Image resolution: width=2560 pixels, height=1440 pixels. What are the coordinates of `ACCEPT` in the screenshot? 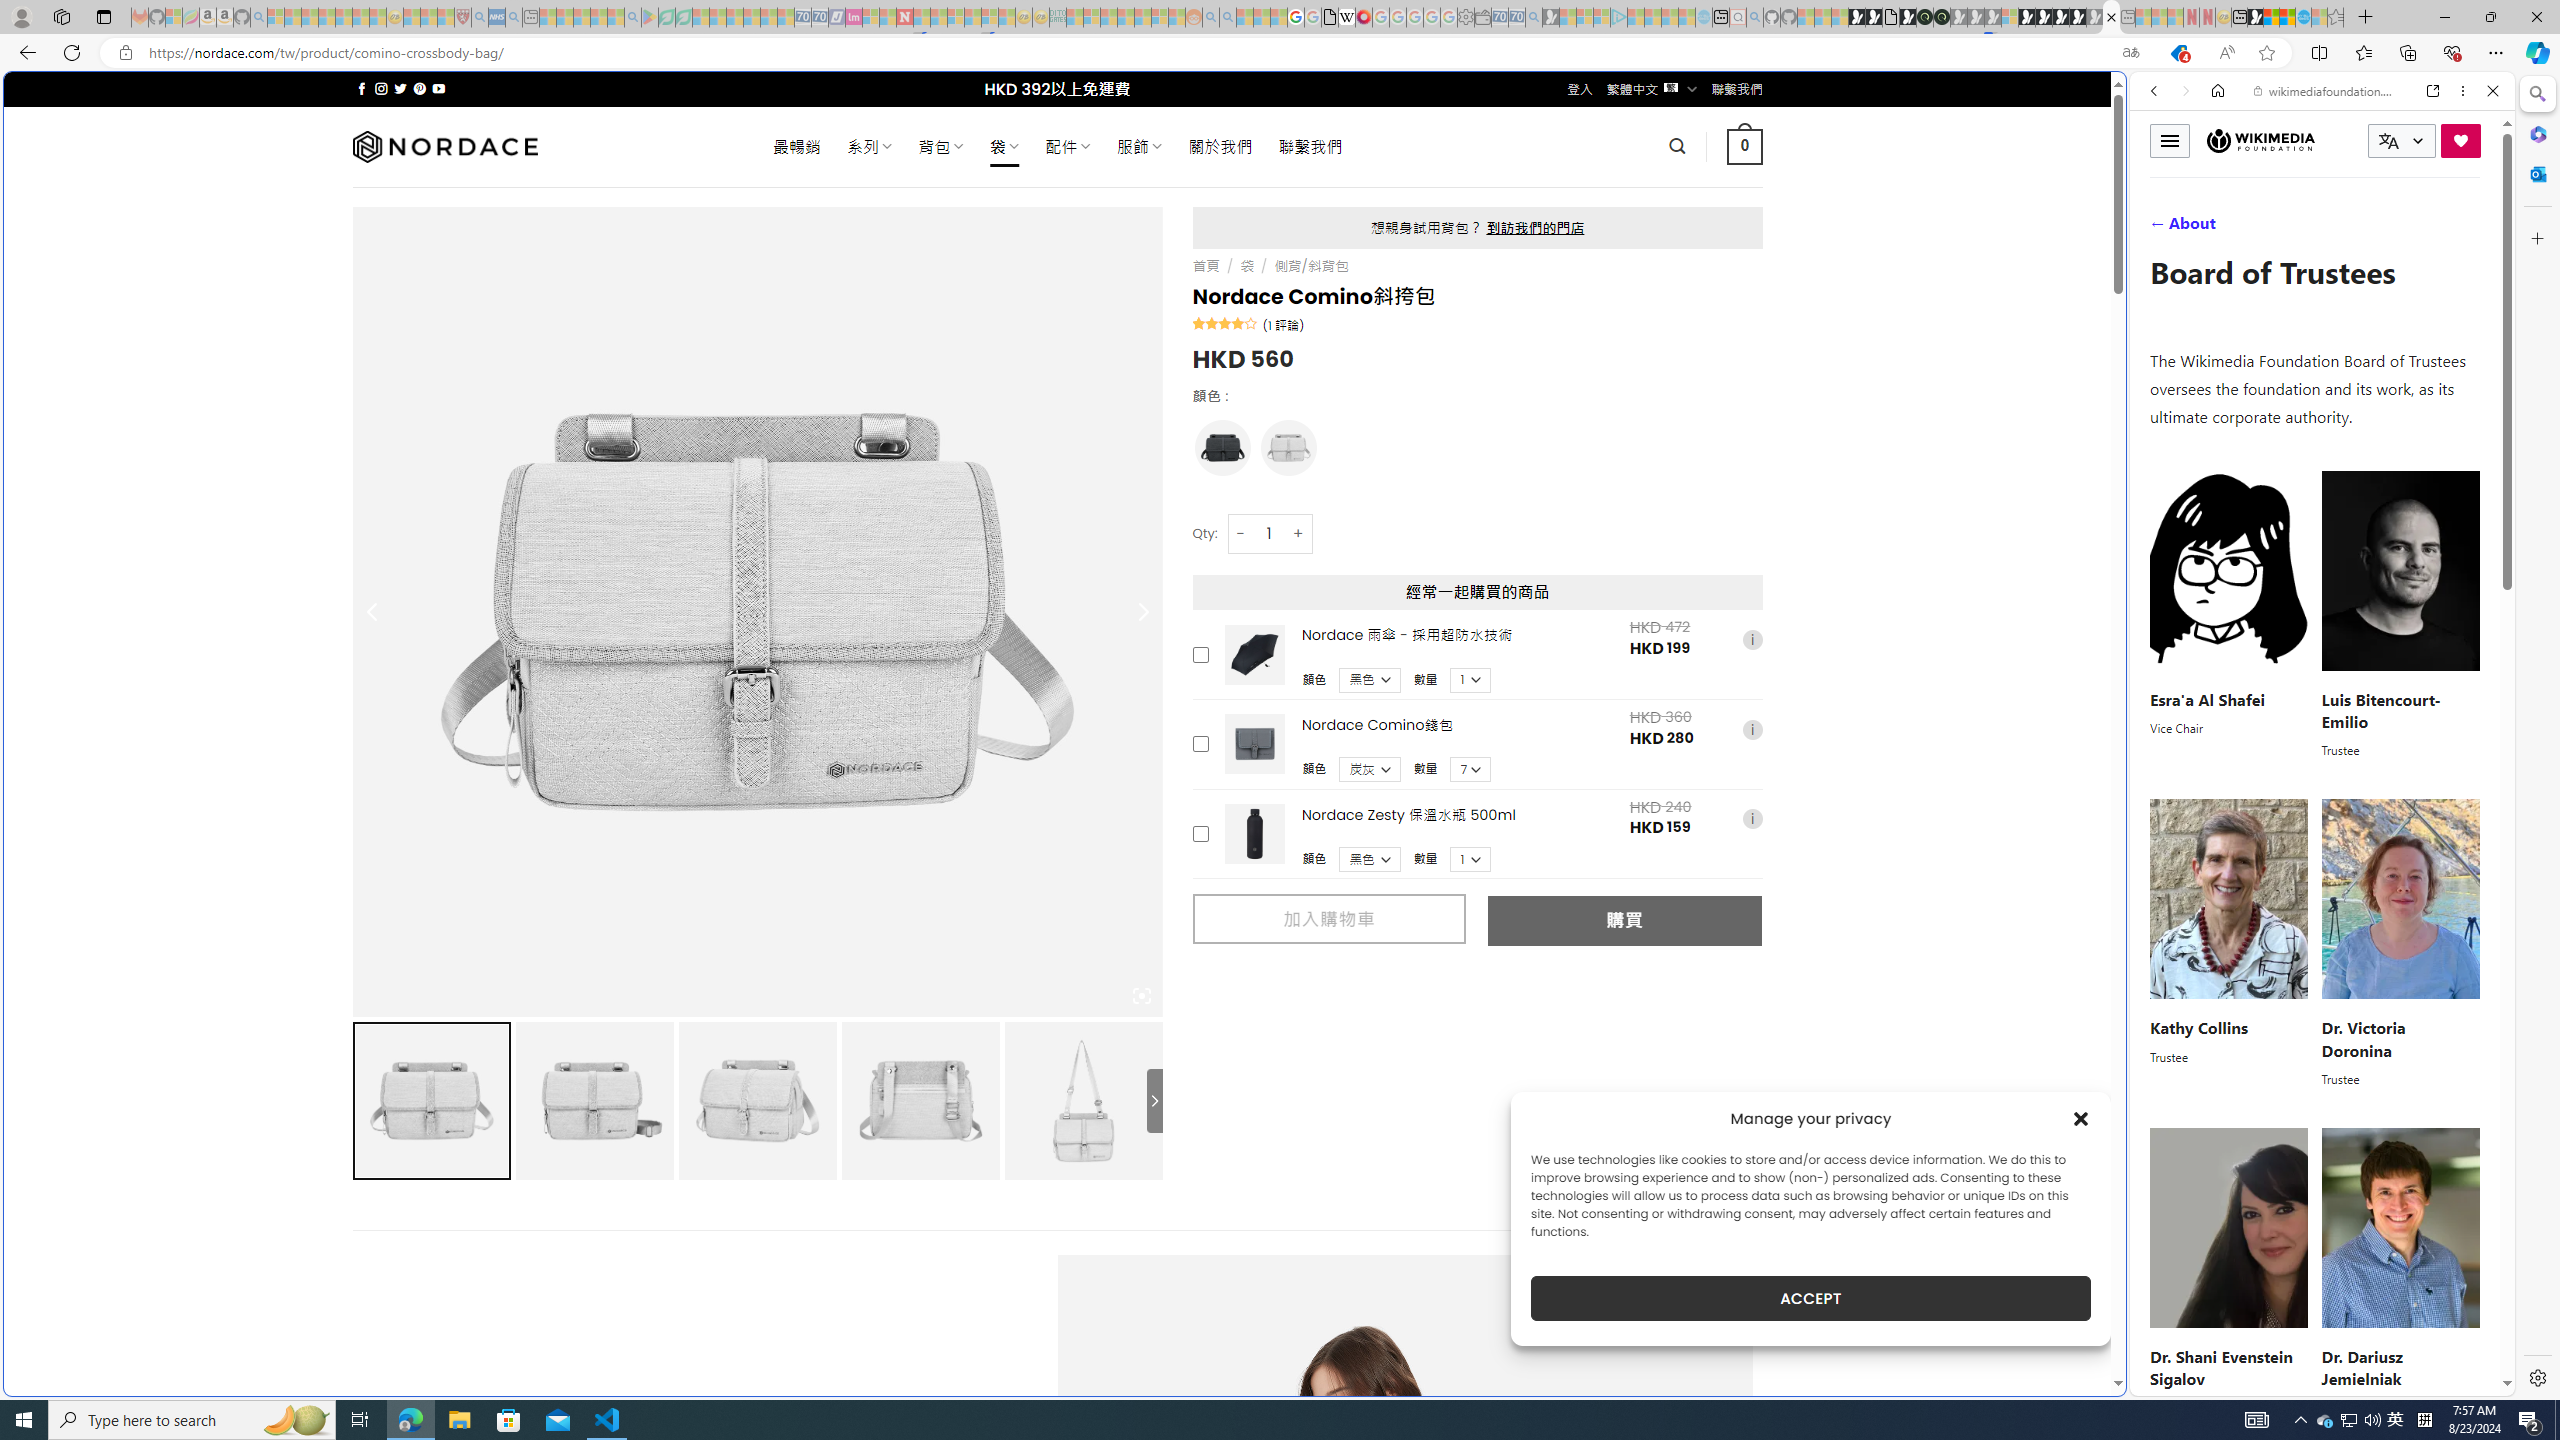 It's located at (1810, 1298).